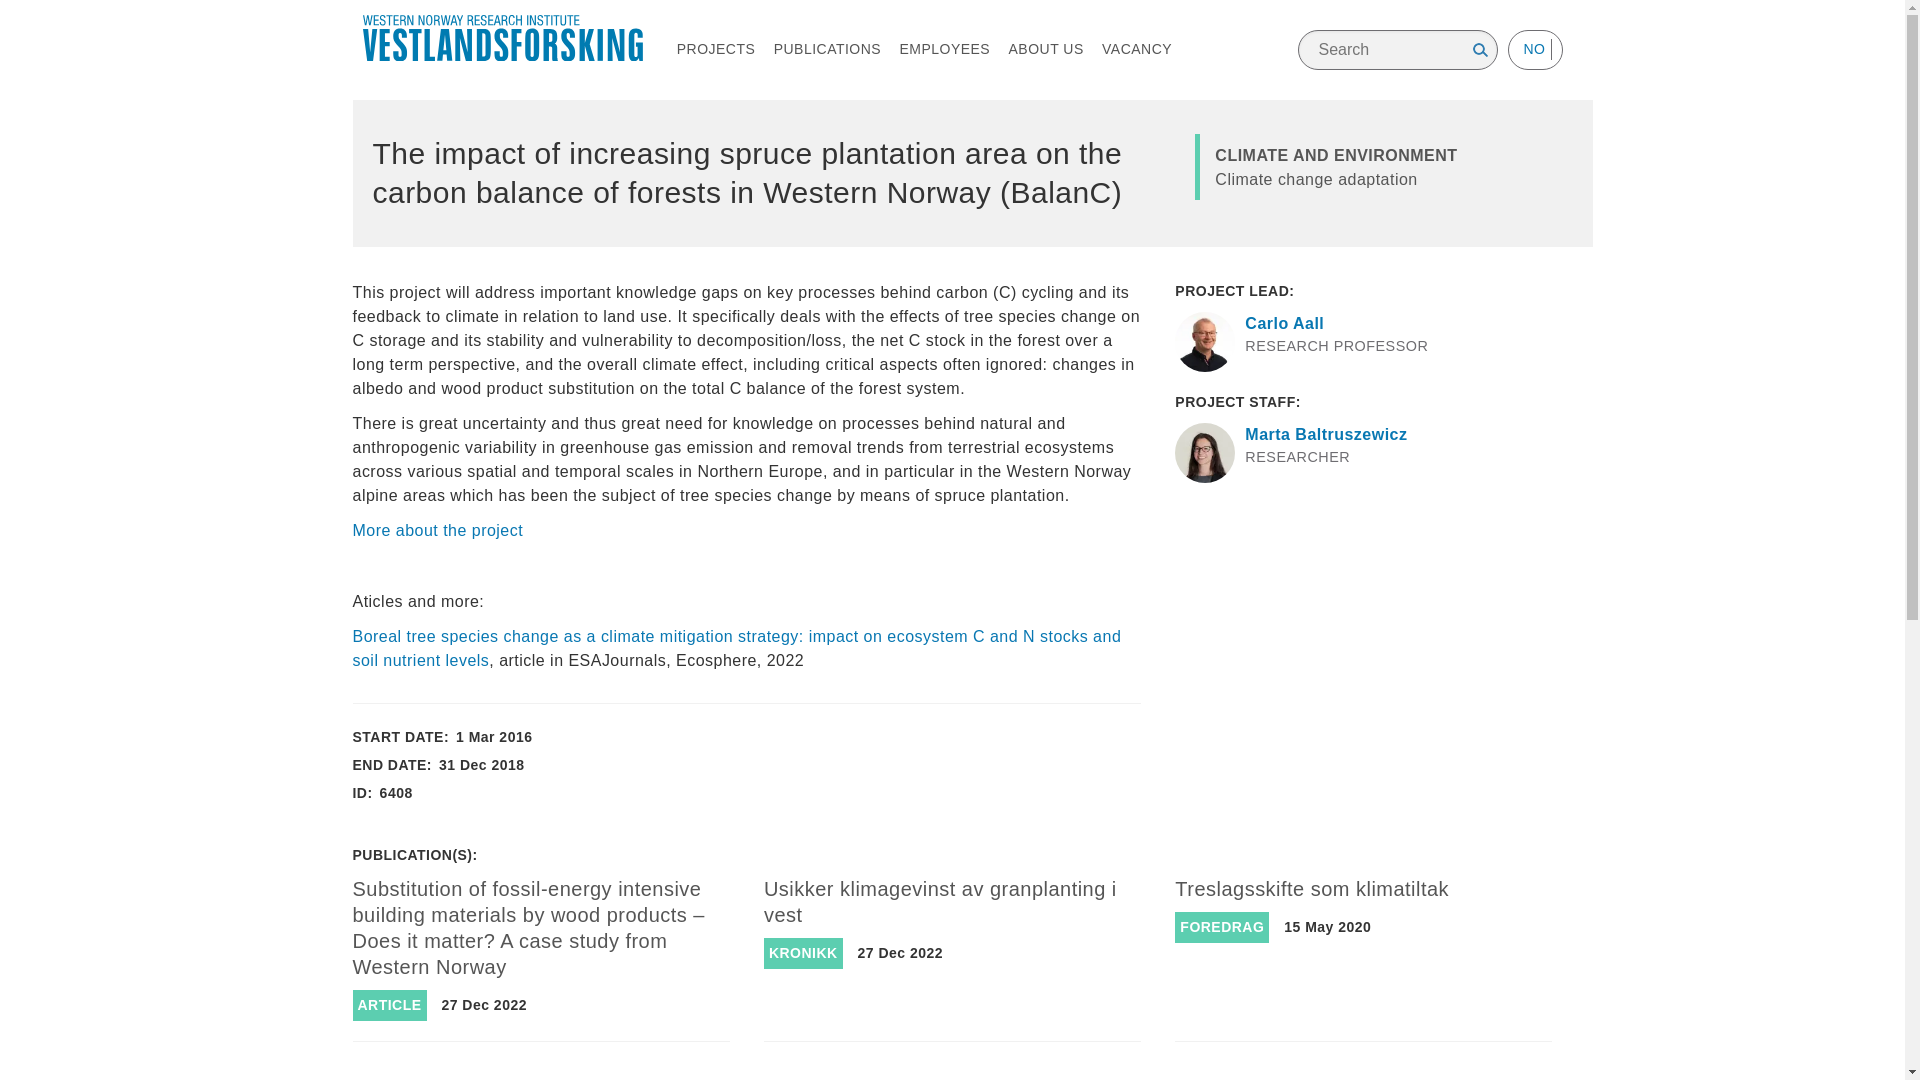 Image resolution: width=1920 pixels, height=1080 pixels. What do you see at coordinates (1326, 434) in the screenshot?
I see `Marta Baltruszewicz` at bounding box center [1326, 434].